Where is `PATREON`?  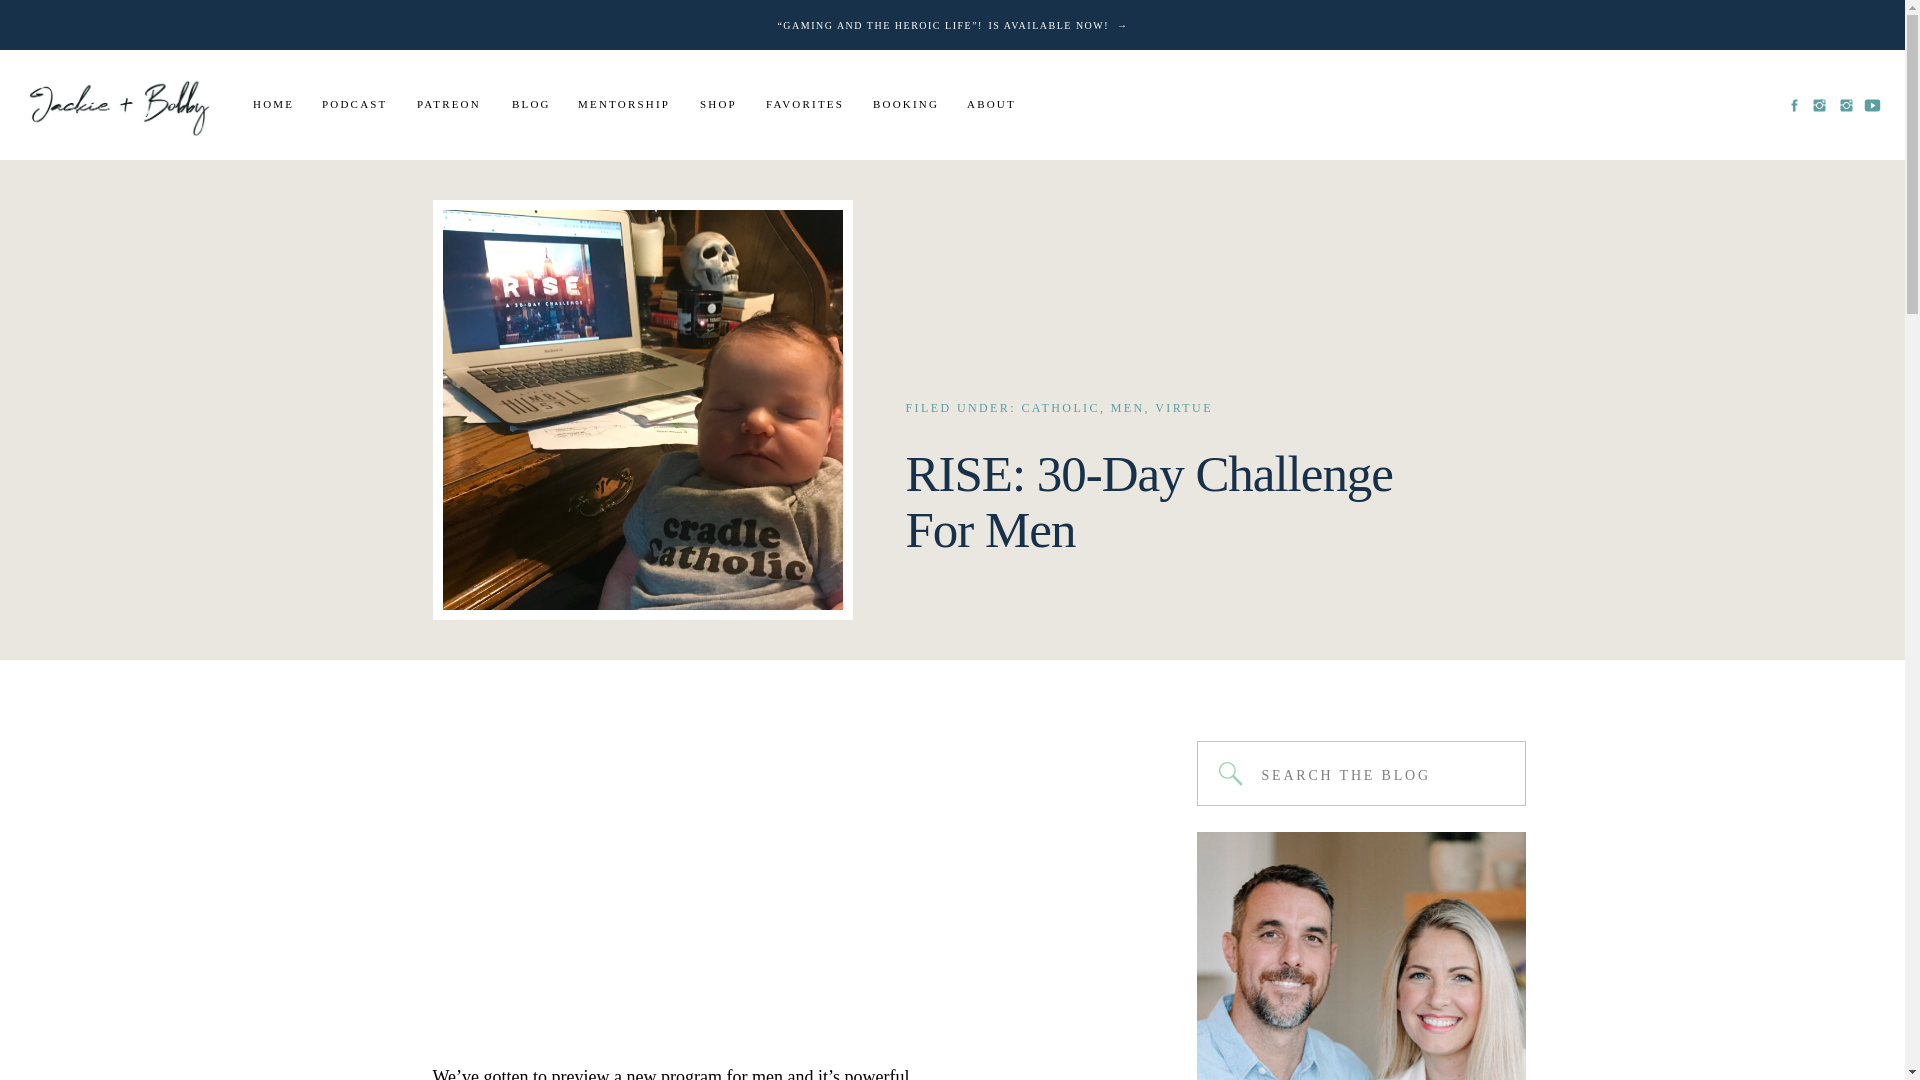 PATREON is located at coordinates (452, 105).